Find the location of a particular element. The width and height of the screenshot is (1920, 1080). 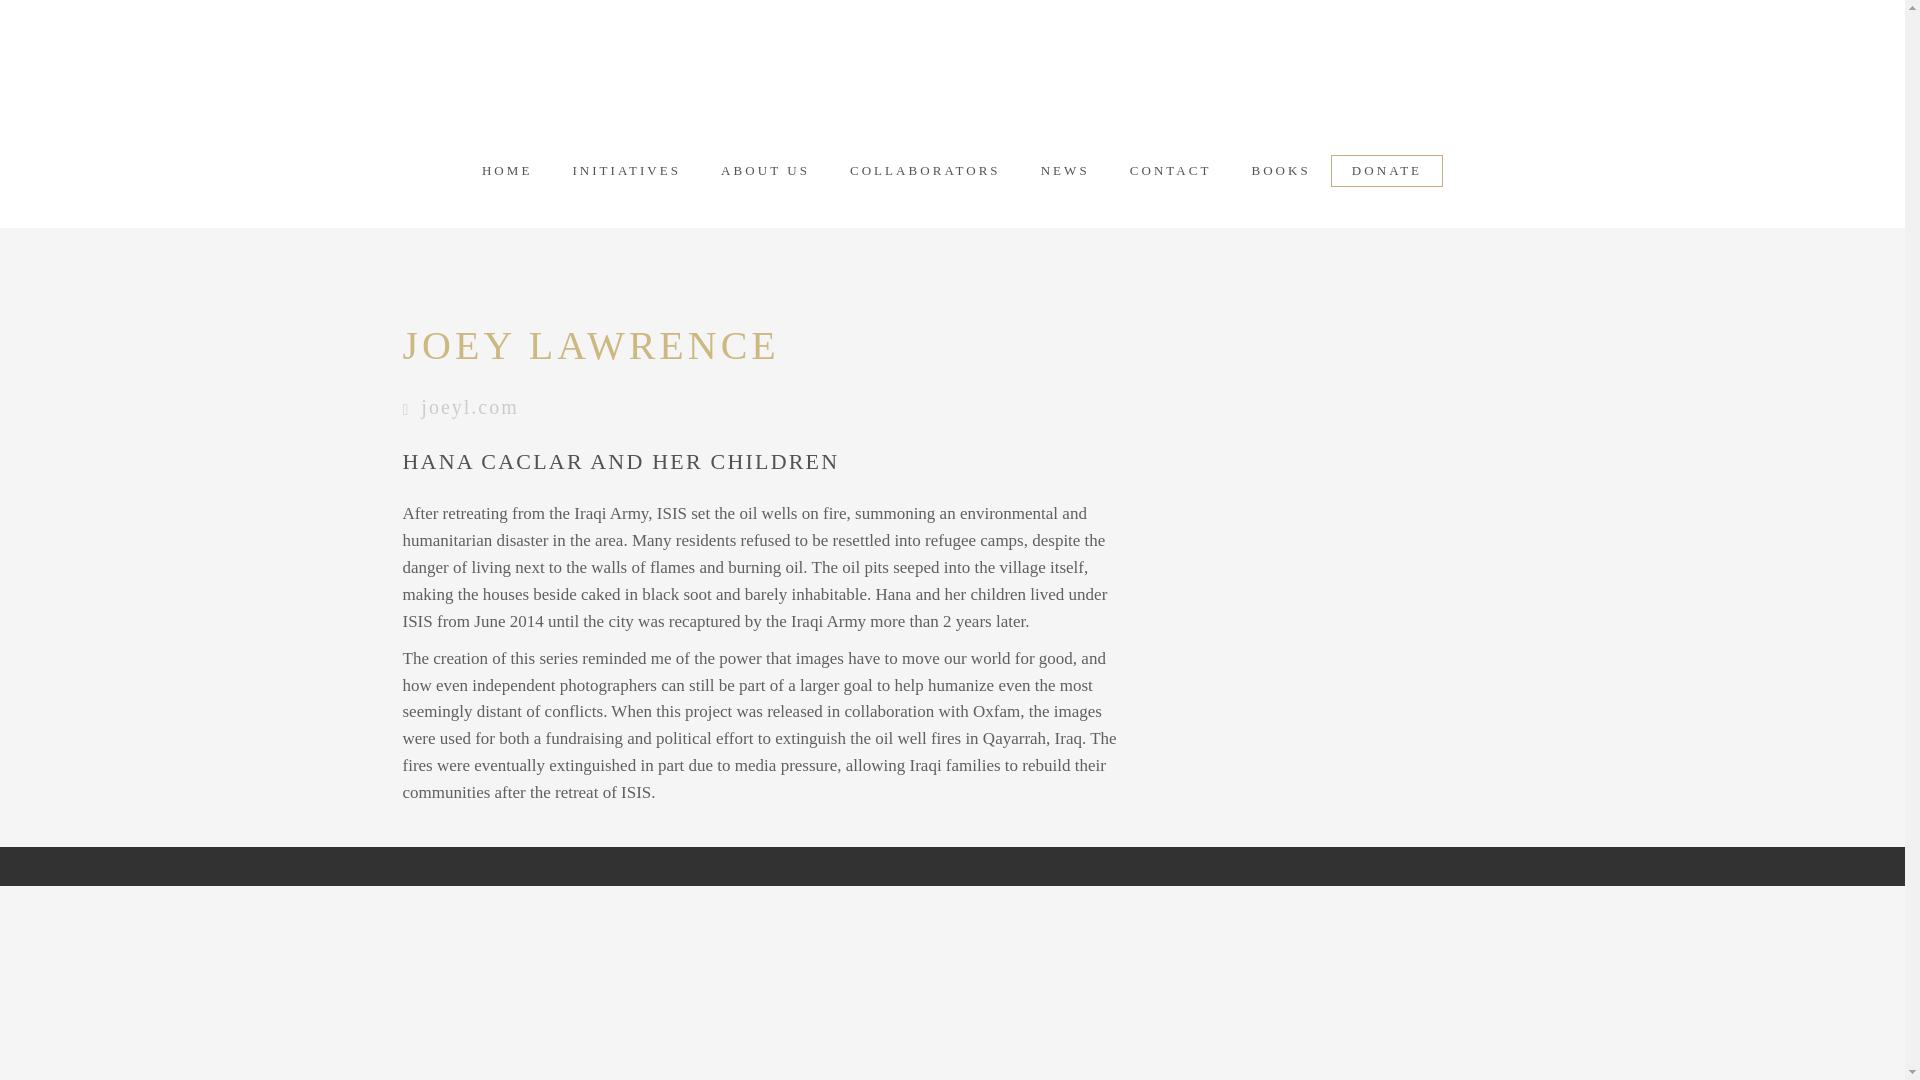

joeyl.com is located at coordinates (469, 407).